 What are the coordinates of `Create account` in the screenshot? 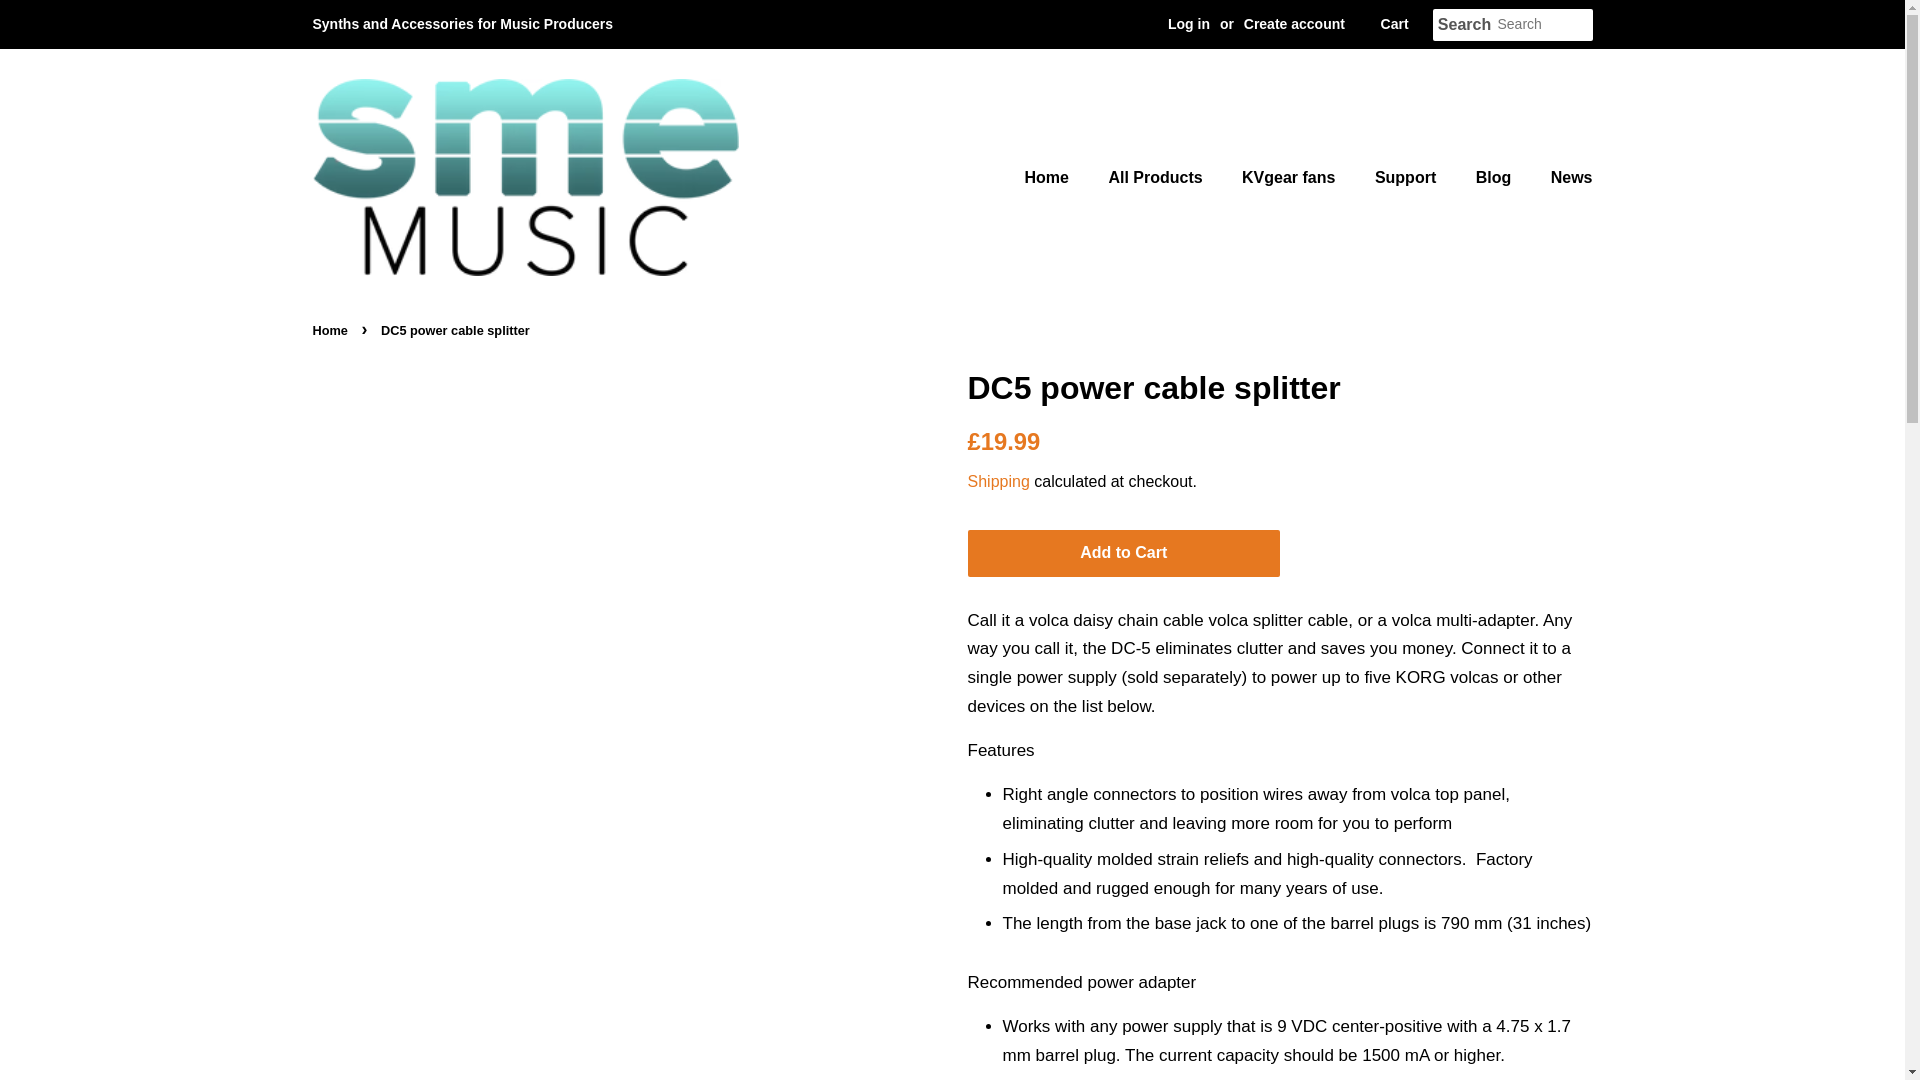 It's located at (1287, 24).